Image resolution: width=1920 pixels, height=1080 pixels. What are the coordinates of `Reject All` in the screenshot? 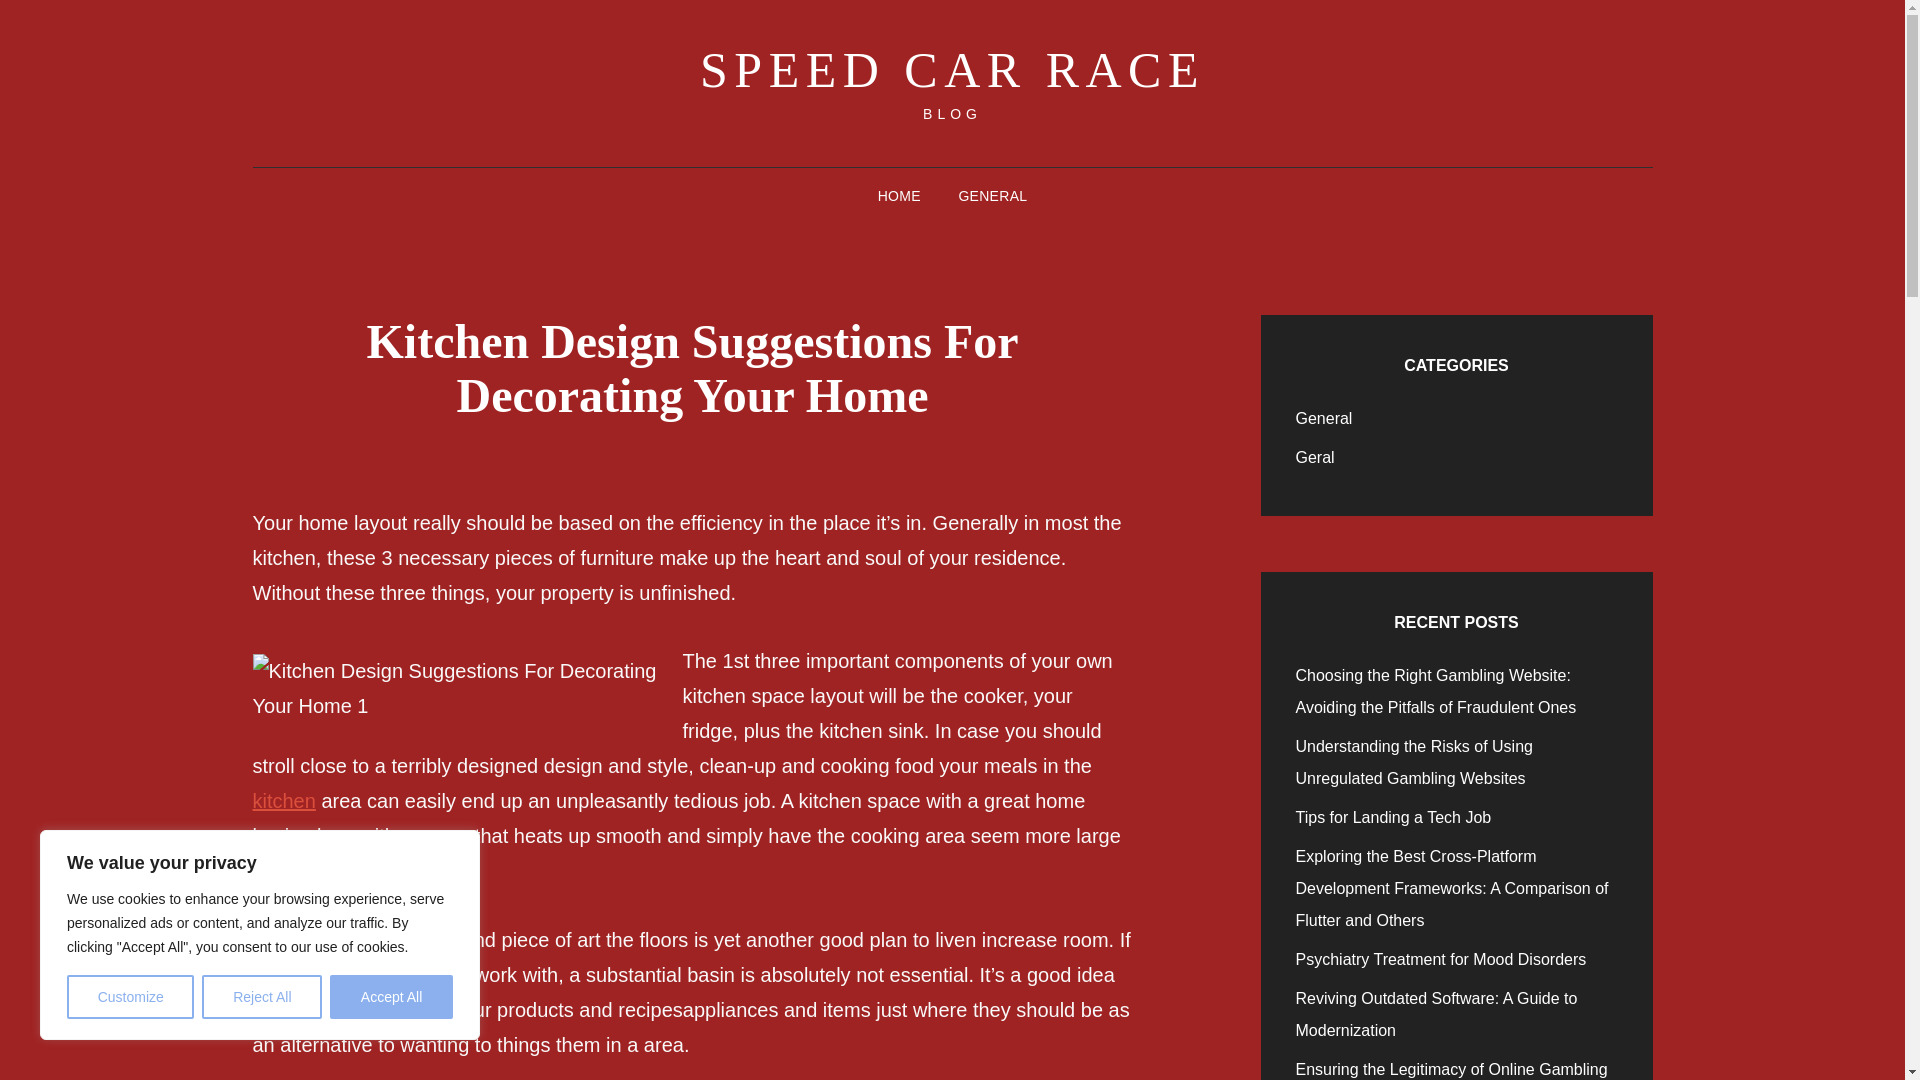 It's located at (262, 997).